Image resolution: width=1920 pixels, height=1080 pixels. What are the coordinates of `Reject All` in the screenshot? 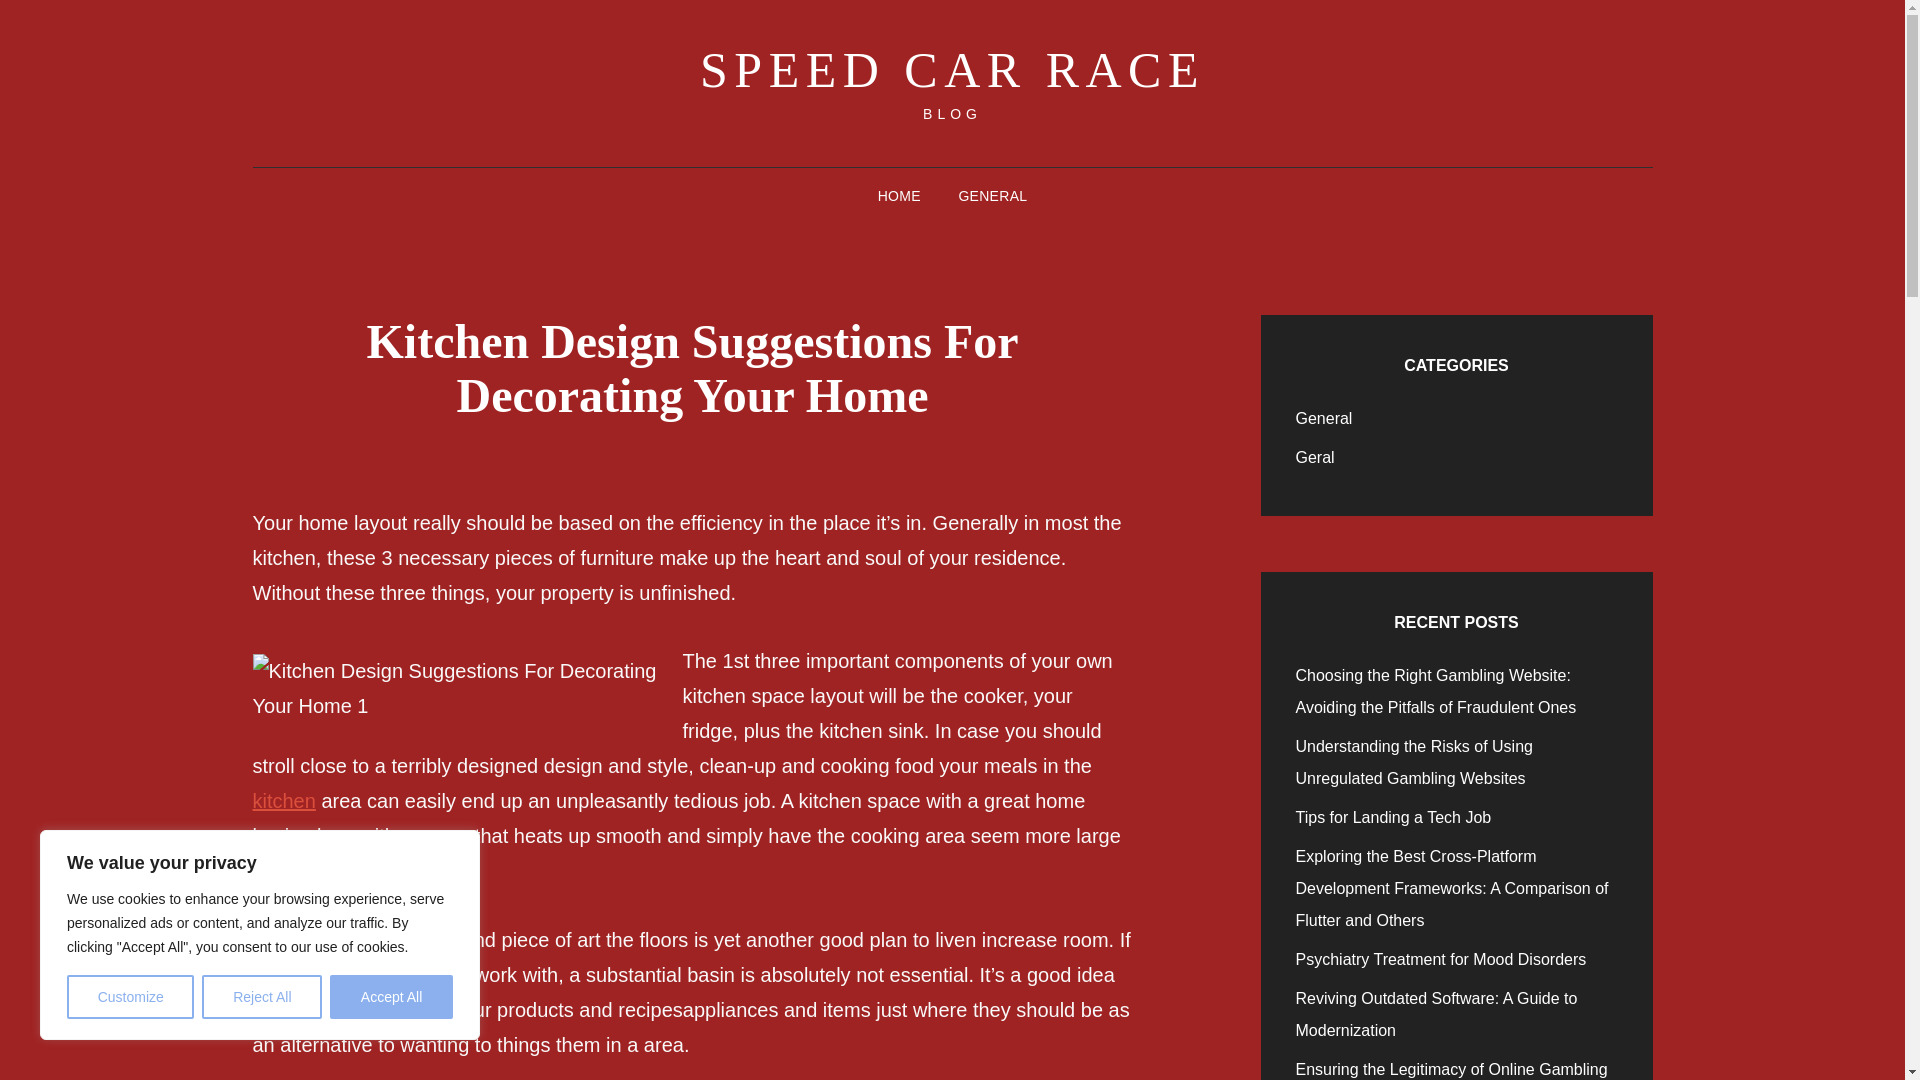 It's located at (262, 997).